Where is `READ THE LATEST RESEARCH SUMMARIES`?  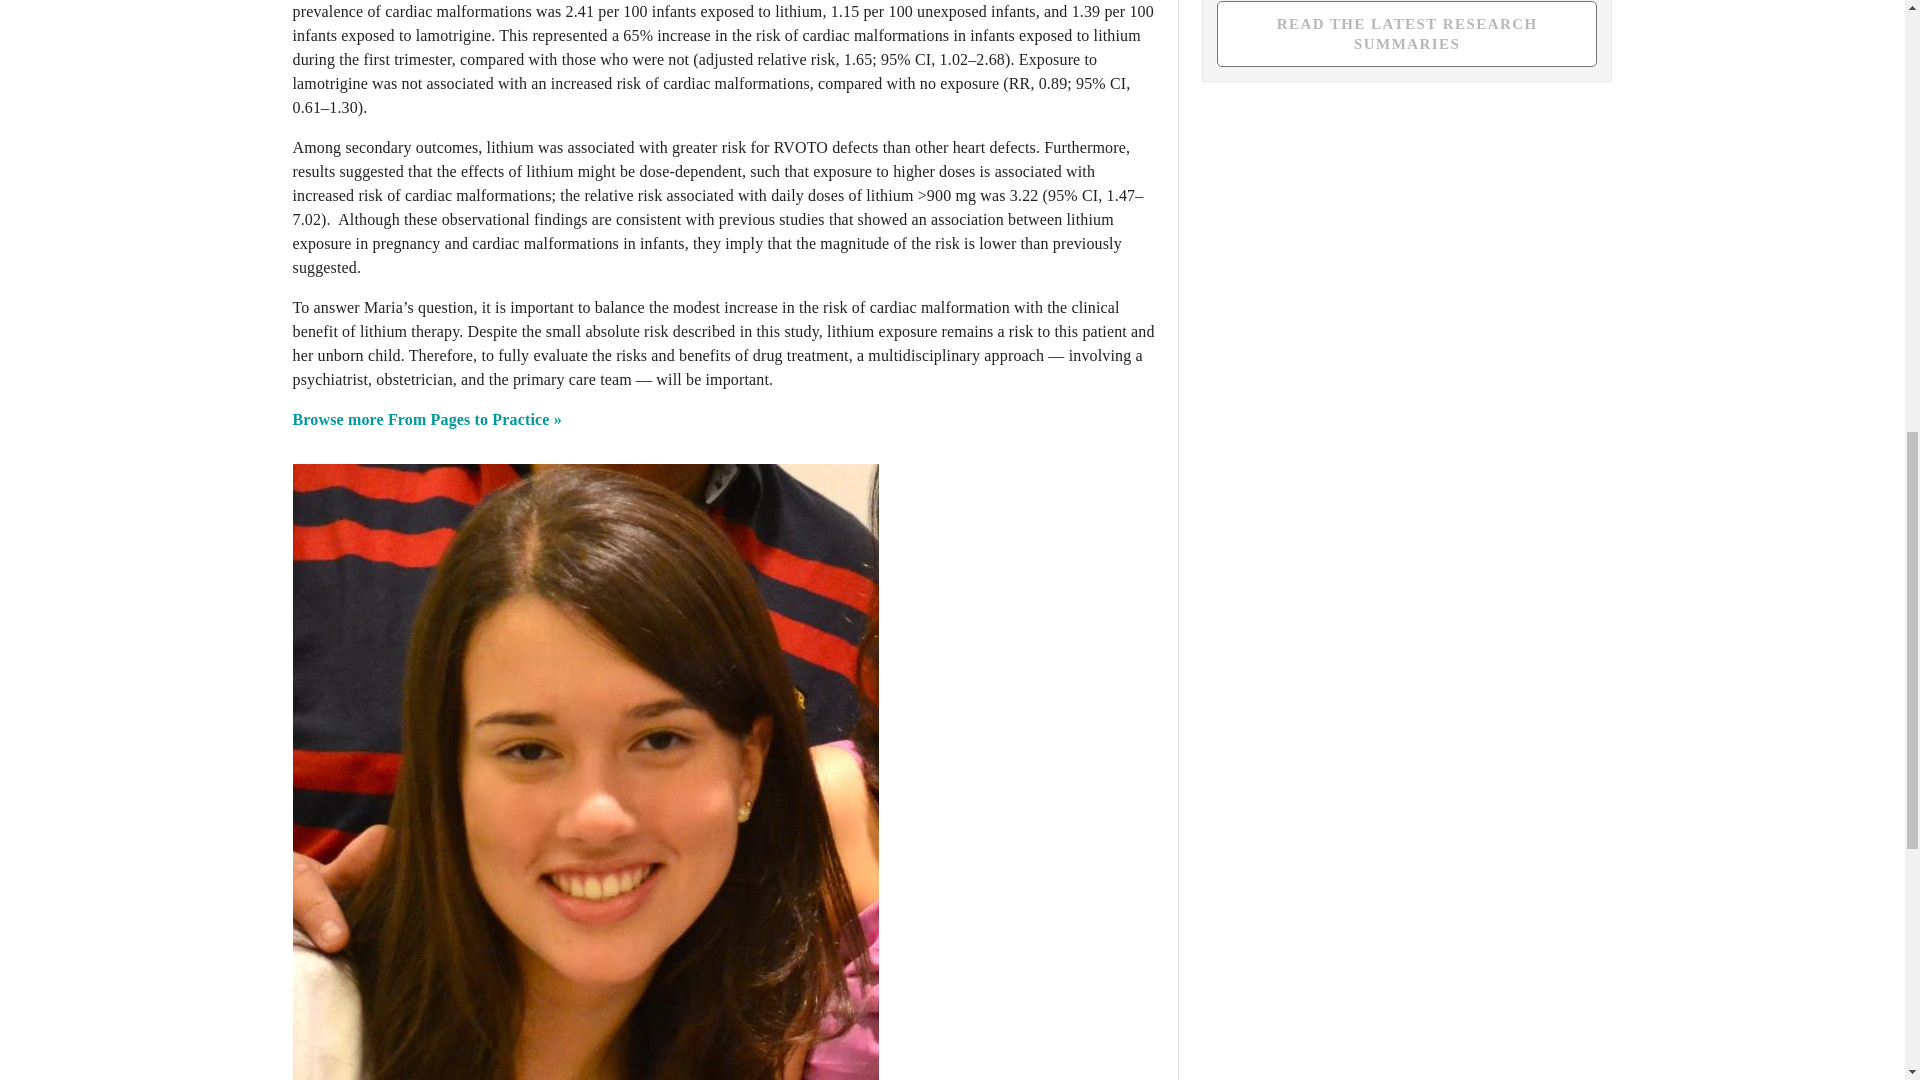
READ THE LATEST RESEARCH SUMMARIES is located at coordinates (1407, 34).